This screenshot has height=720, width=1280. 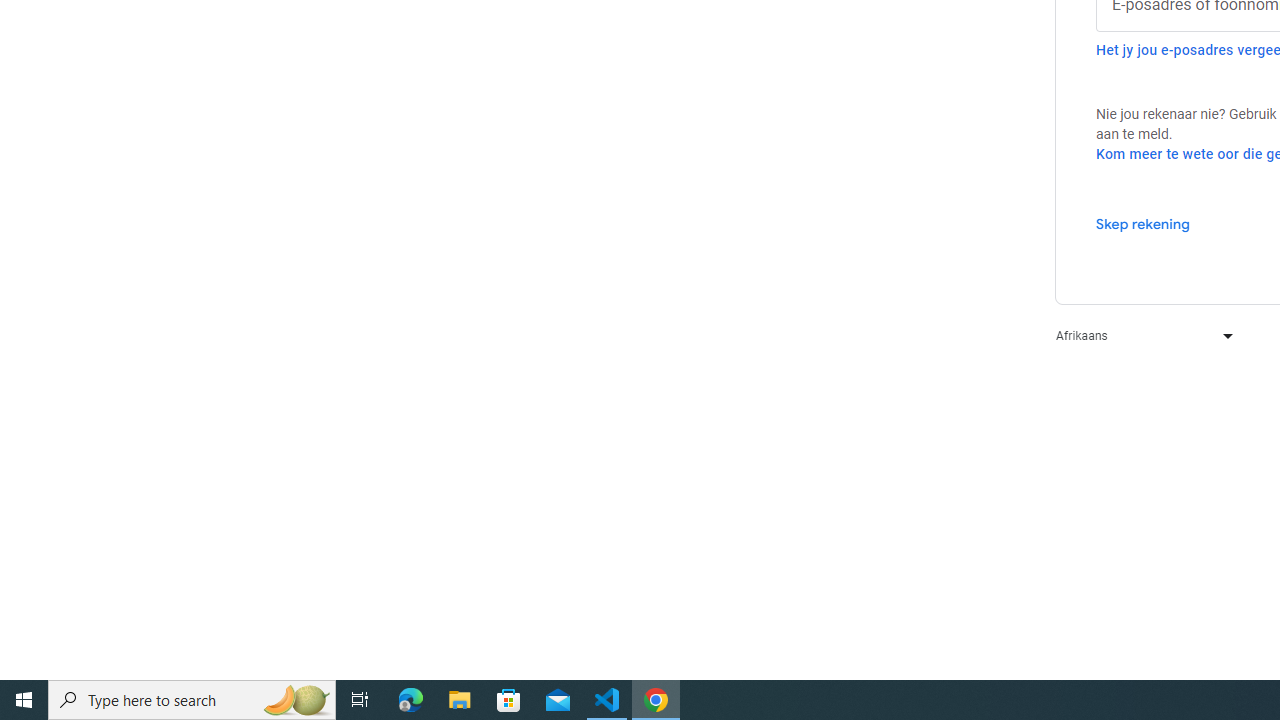 I want to click on Afrikaans, so click(x=1140, y=336).